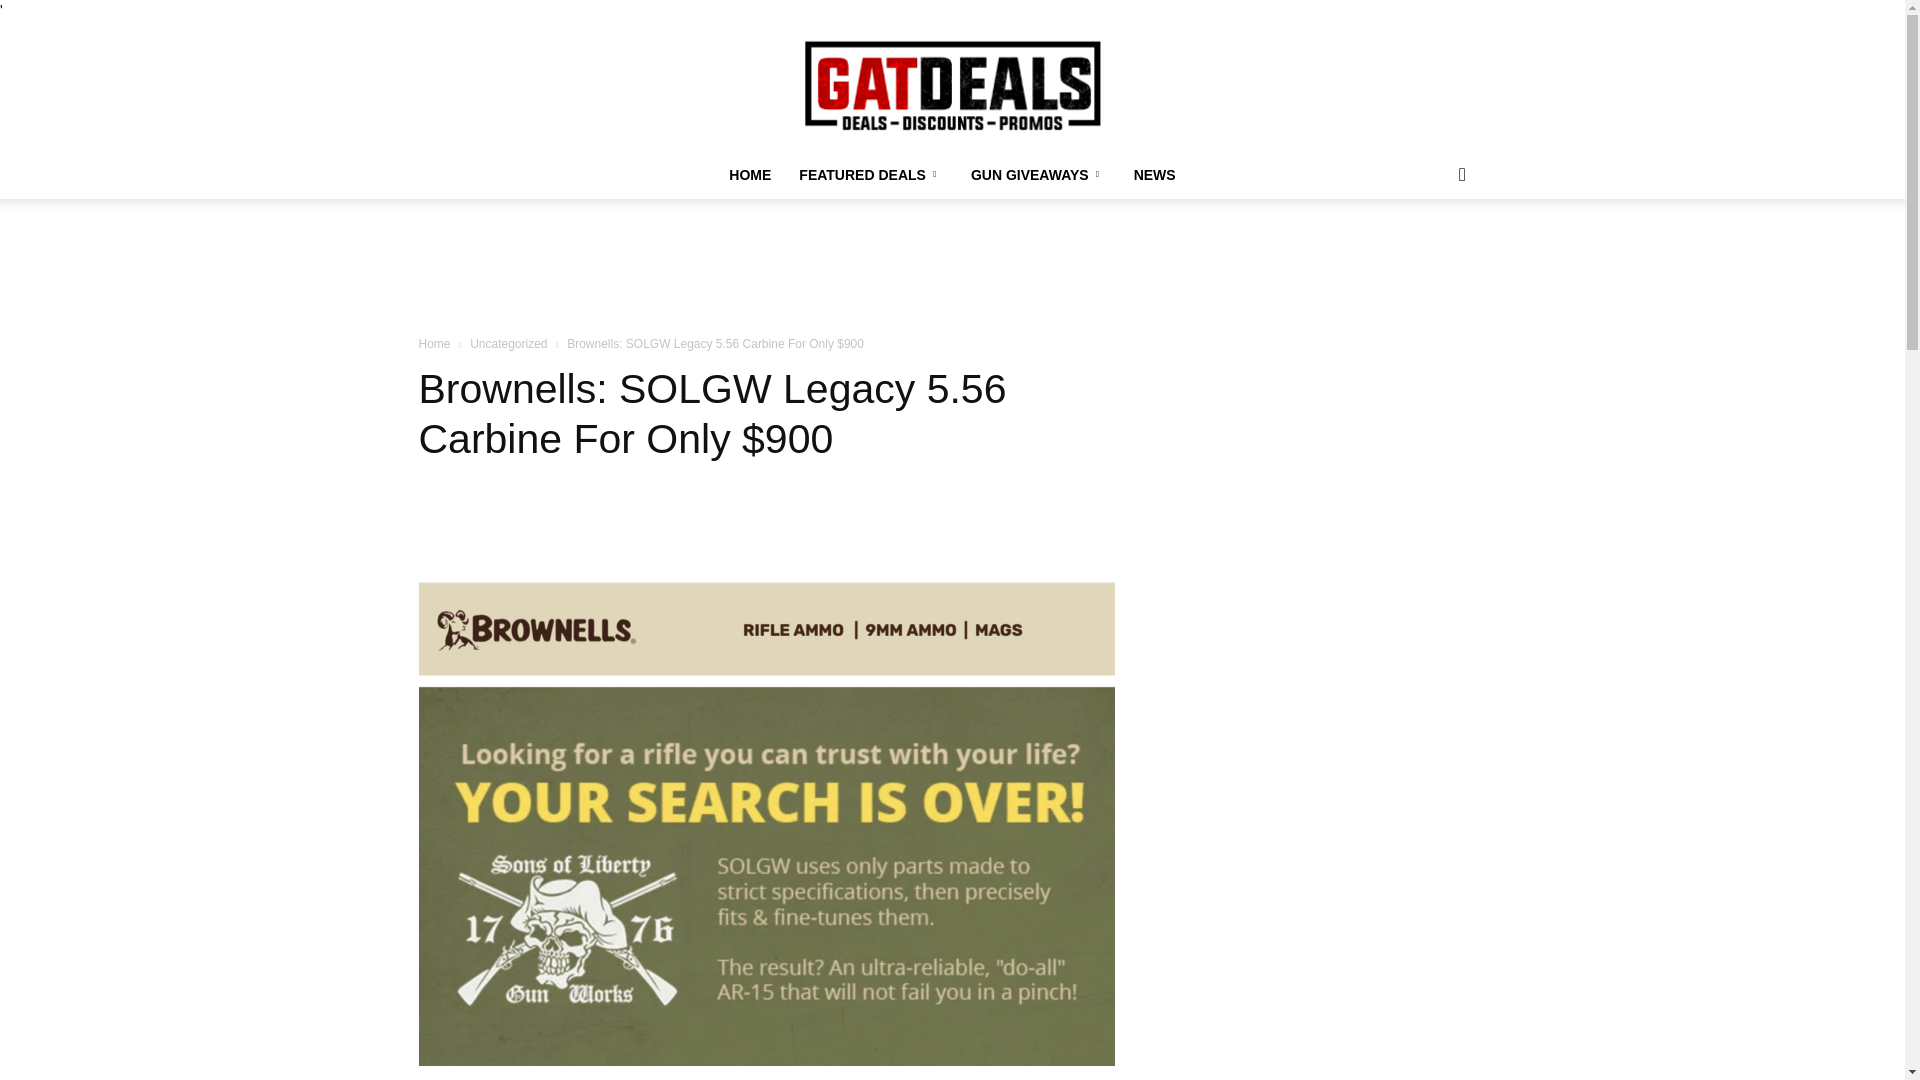 Image resolution: width=1920 pixels, height=1080 pixels. What do you see at coordinates (1154, 174) in the screenshot?
I see `NEWS` at bounding box center [1154, 174].